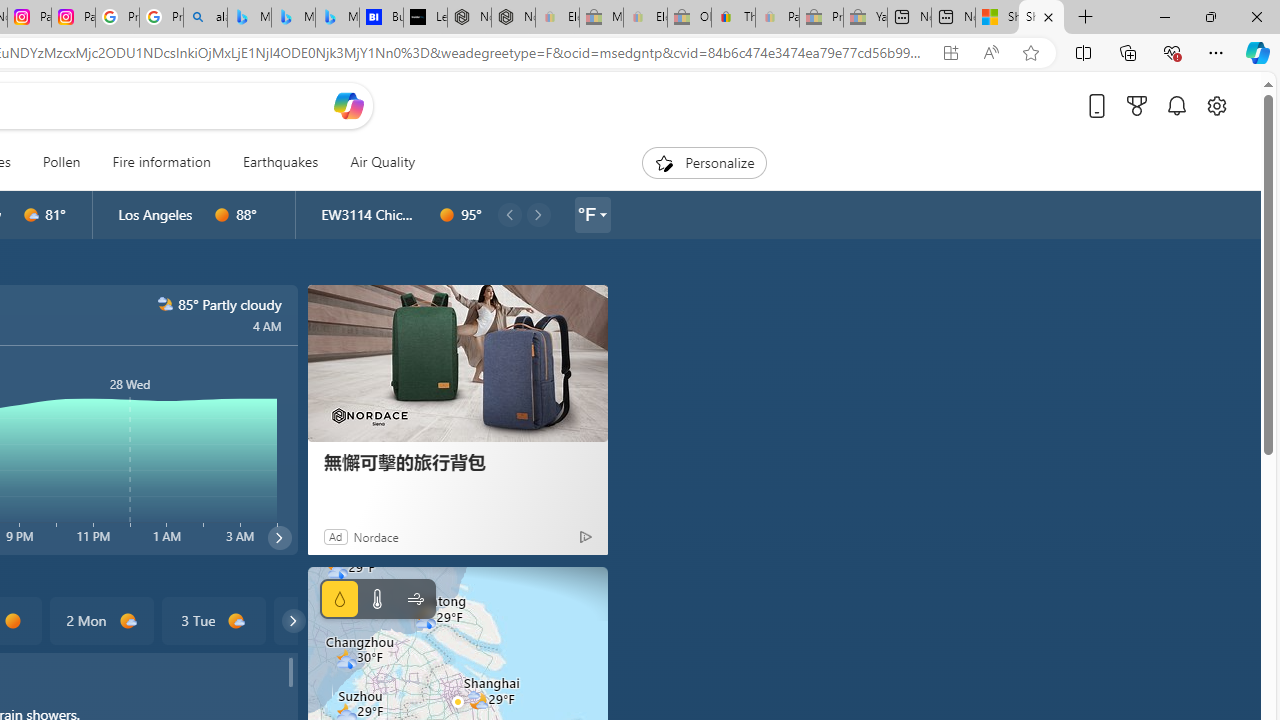 Image resolution: width=1280 pixels, height=720 pixels. Describe the element at coordinates (236, 621) in the screenshot. I see `d1000` at that location.